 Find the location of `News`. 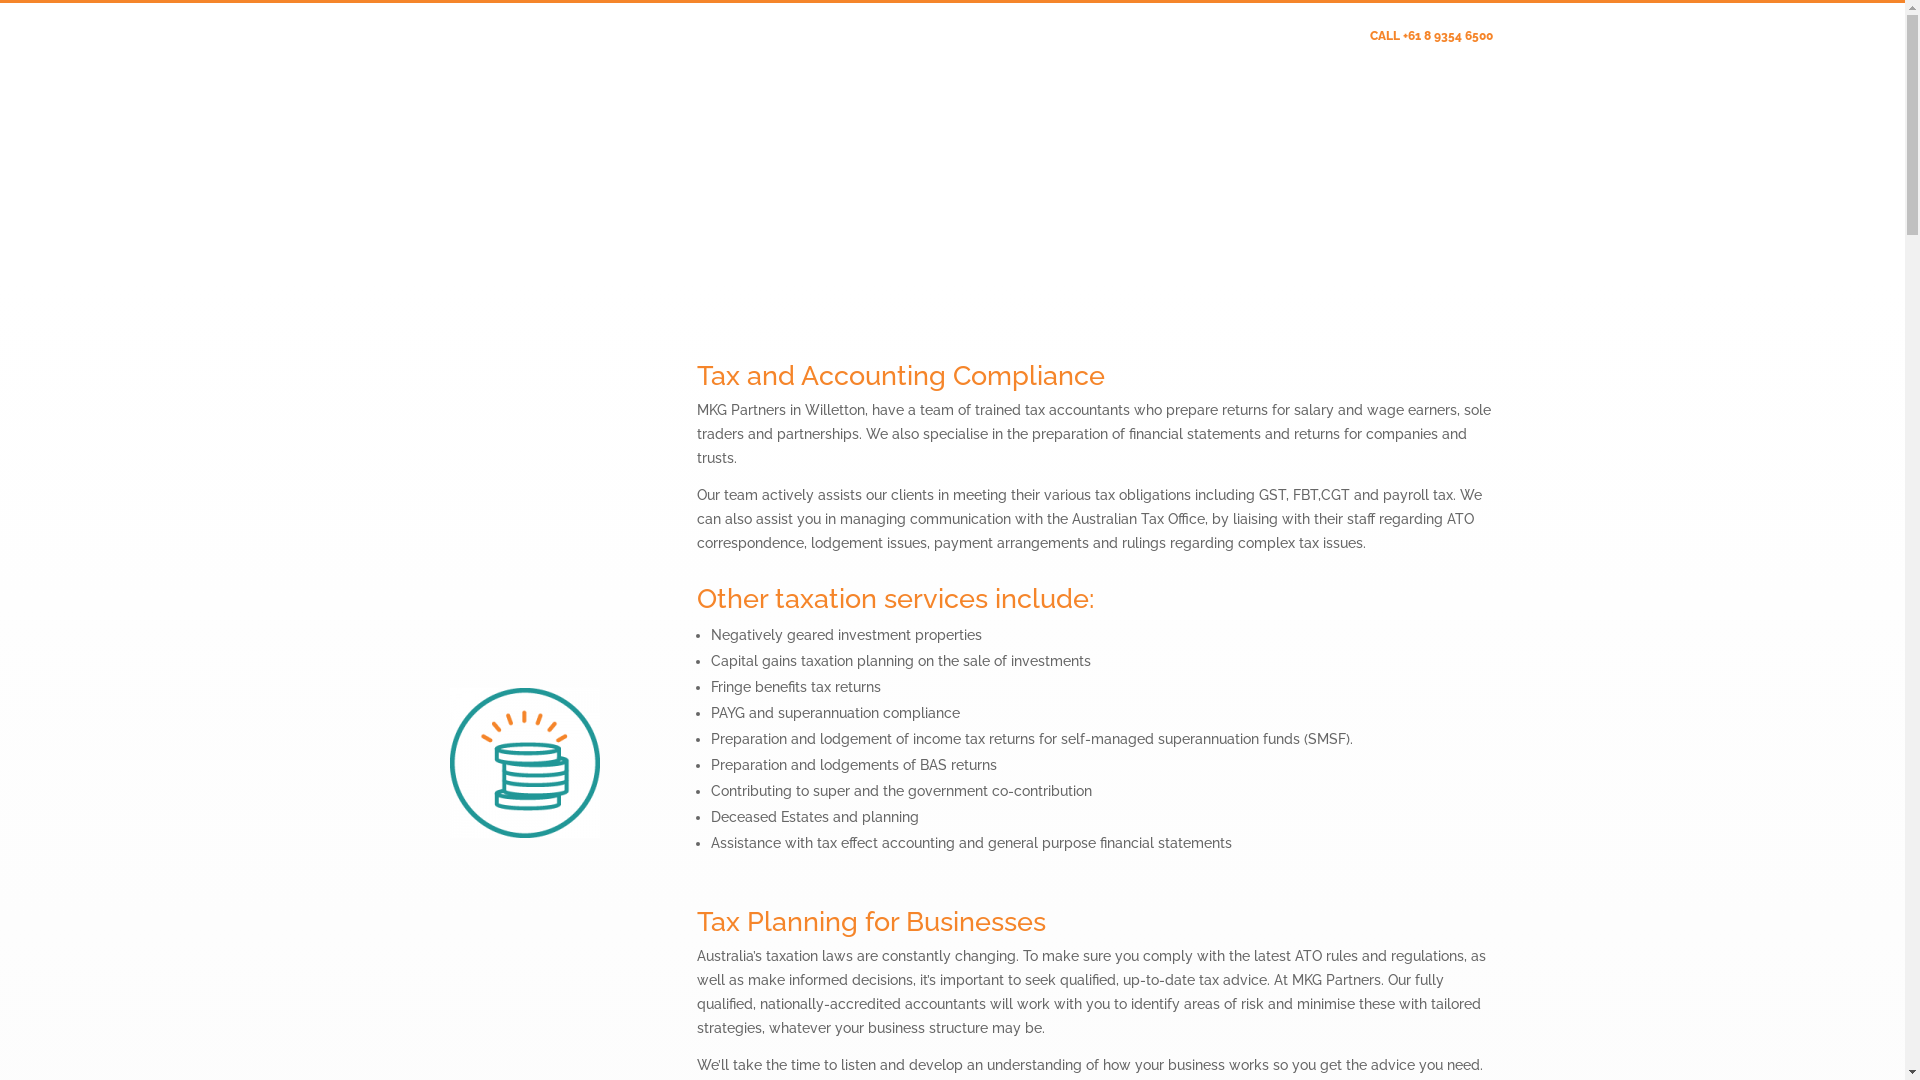

News is located at coordinates (1229, 99).